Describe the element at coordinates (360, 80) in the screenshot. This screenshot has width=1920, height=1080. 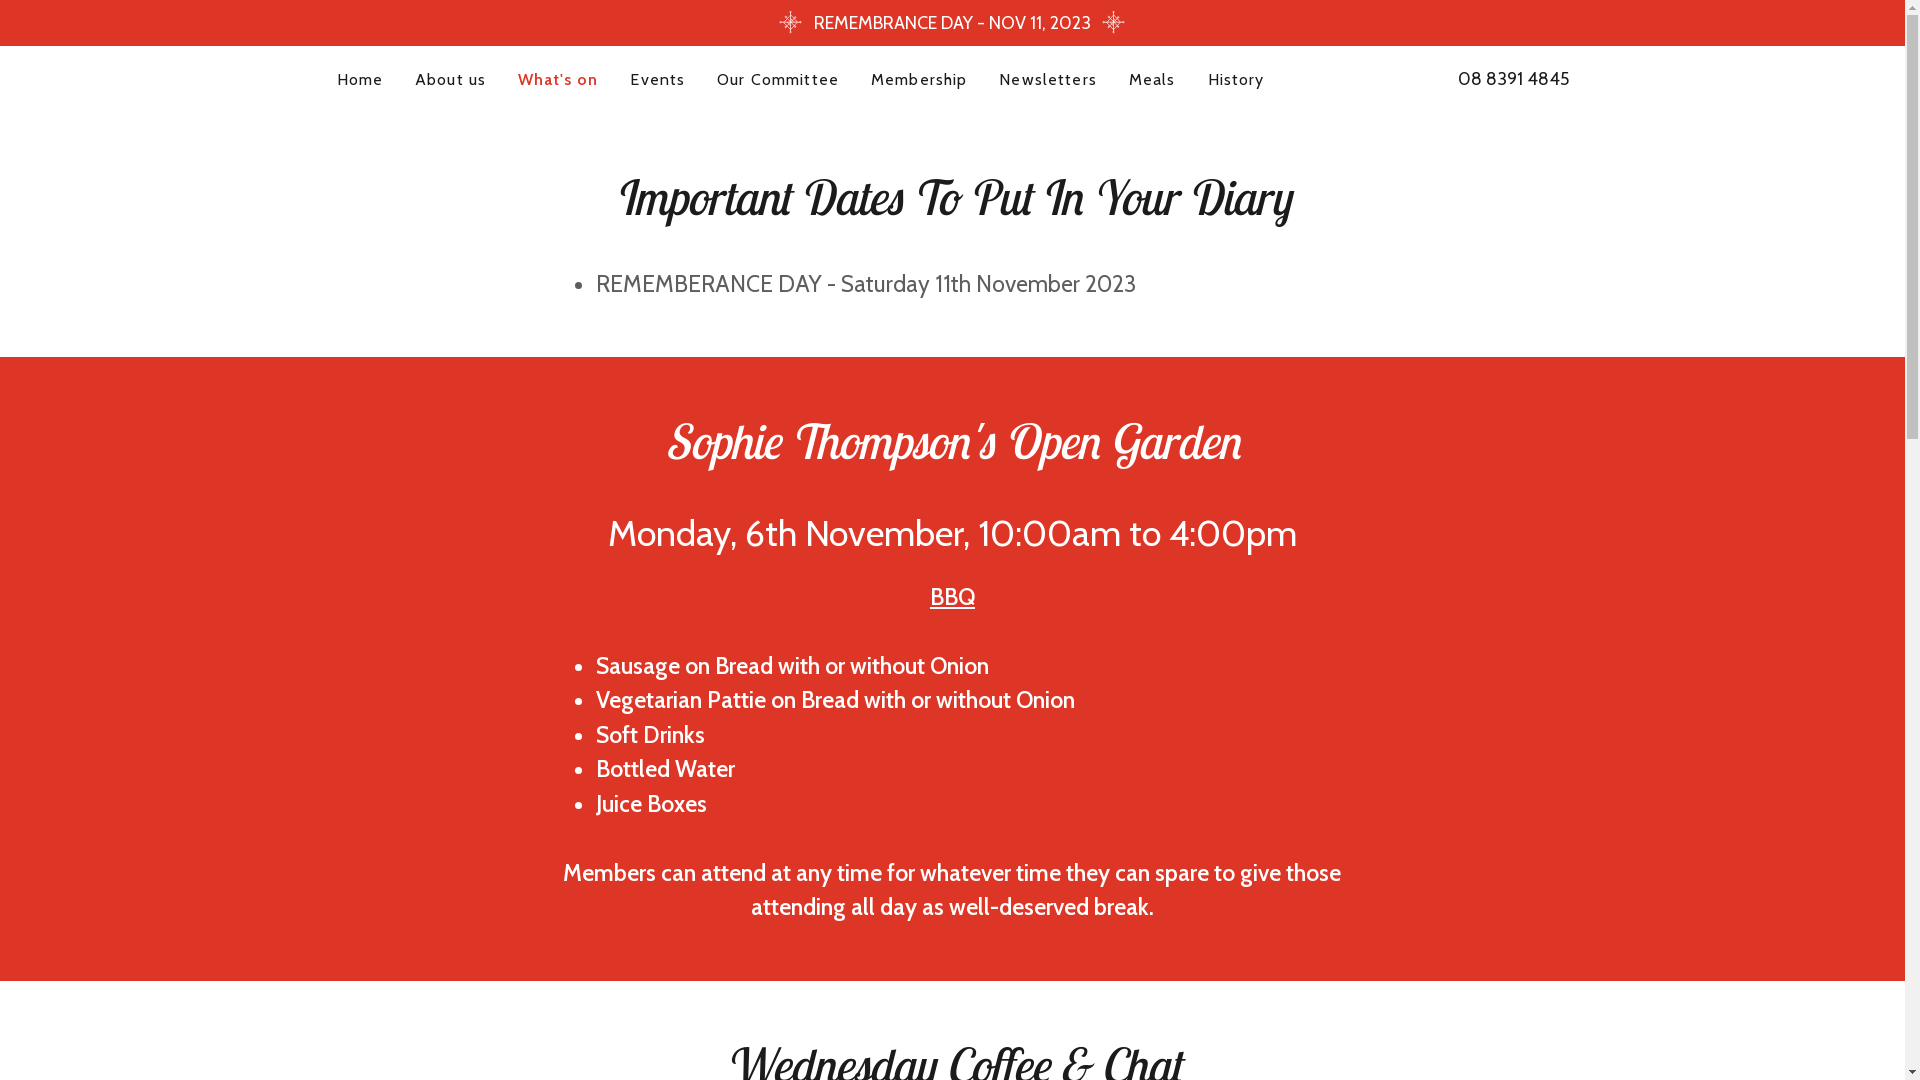
I see `Home` at that location.